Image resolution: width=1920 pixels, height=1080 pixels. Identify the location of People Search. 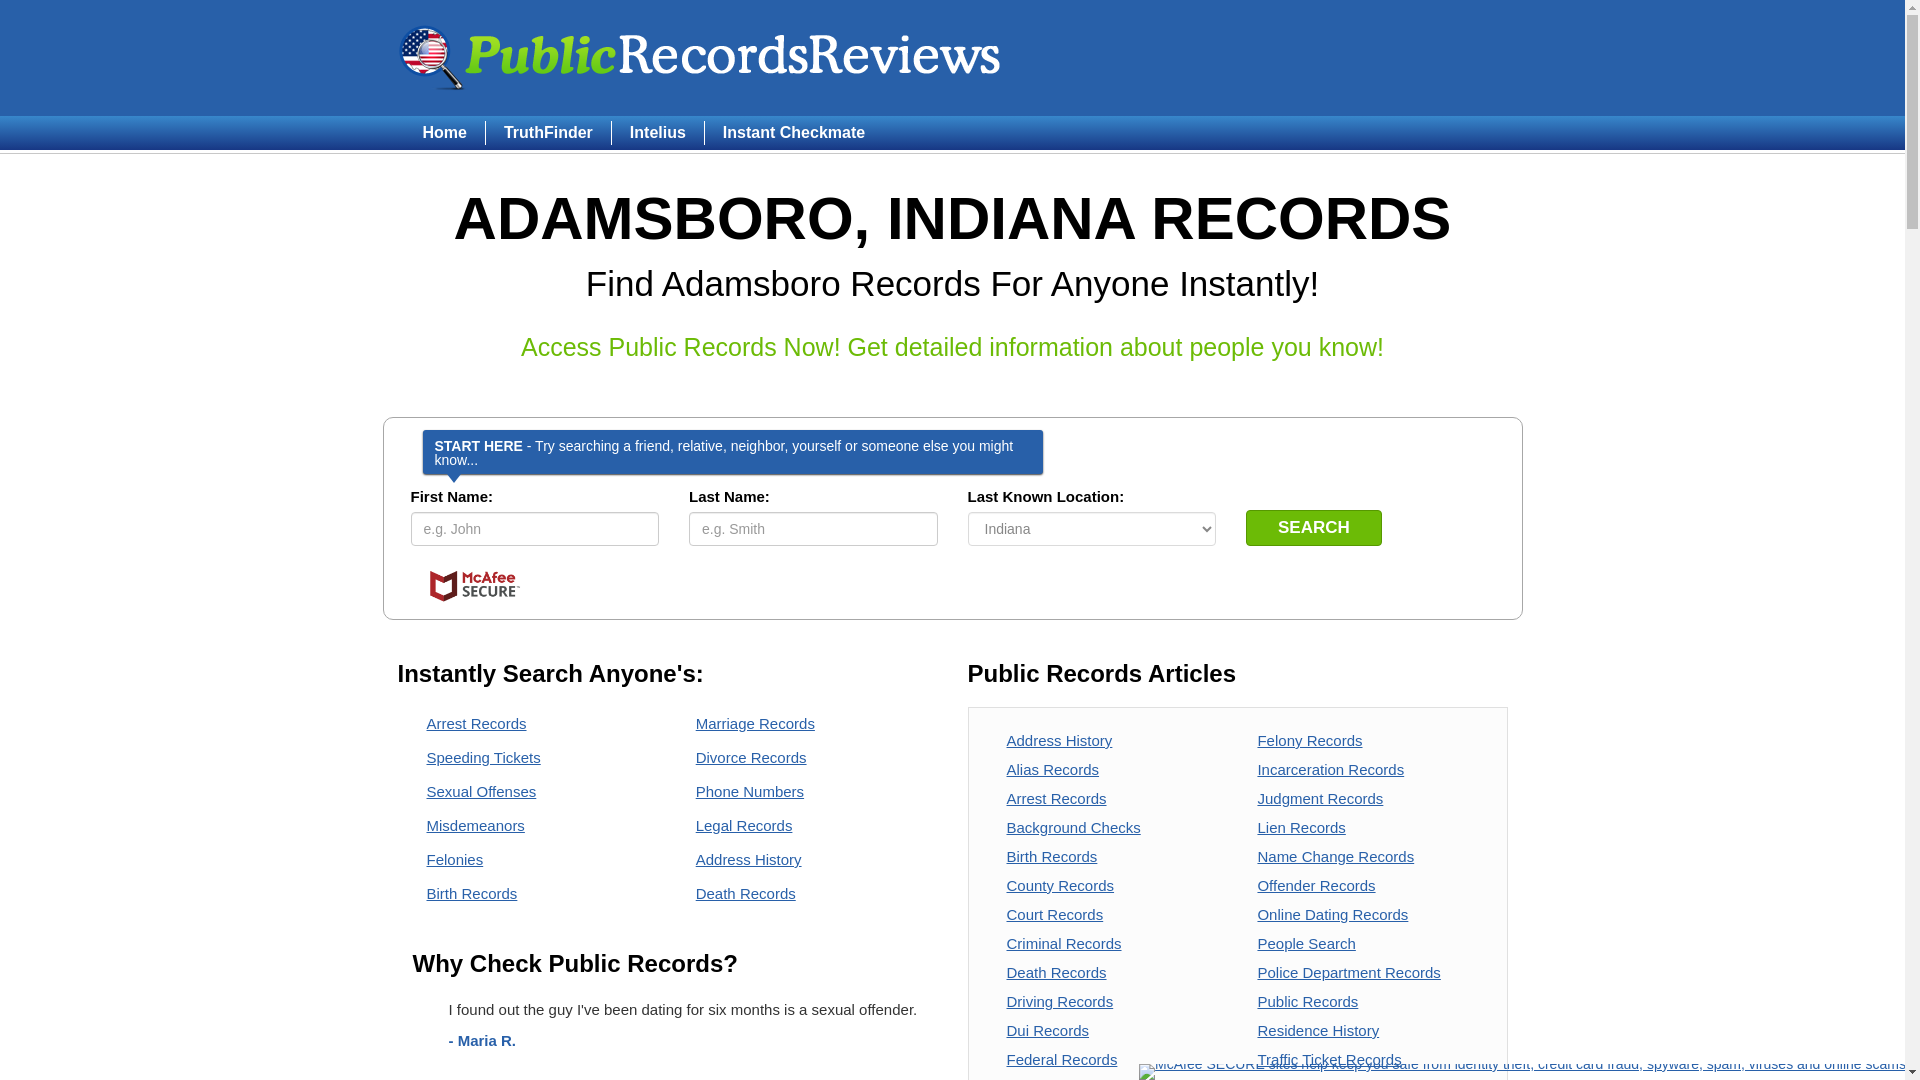
(1306, 943).